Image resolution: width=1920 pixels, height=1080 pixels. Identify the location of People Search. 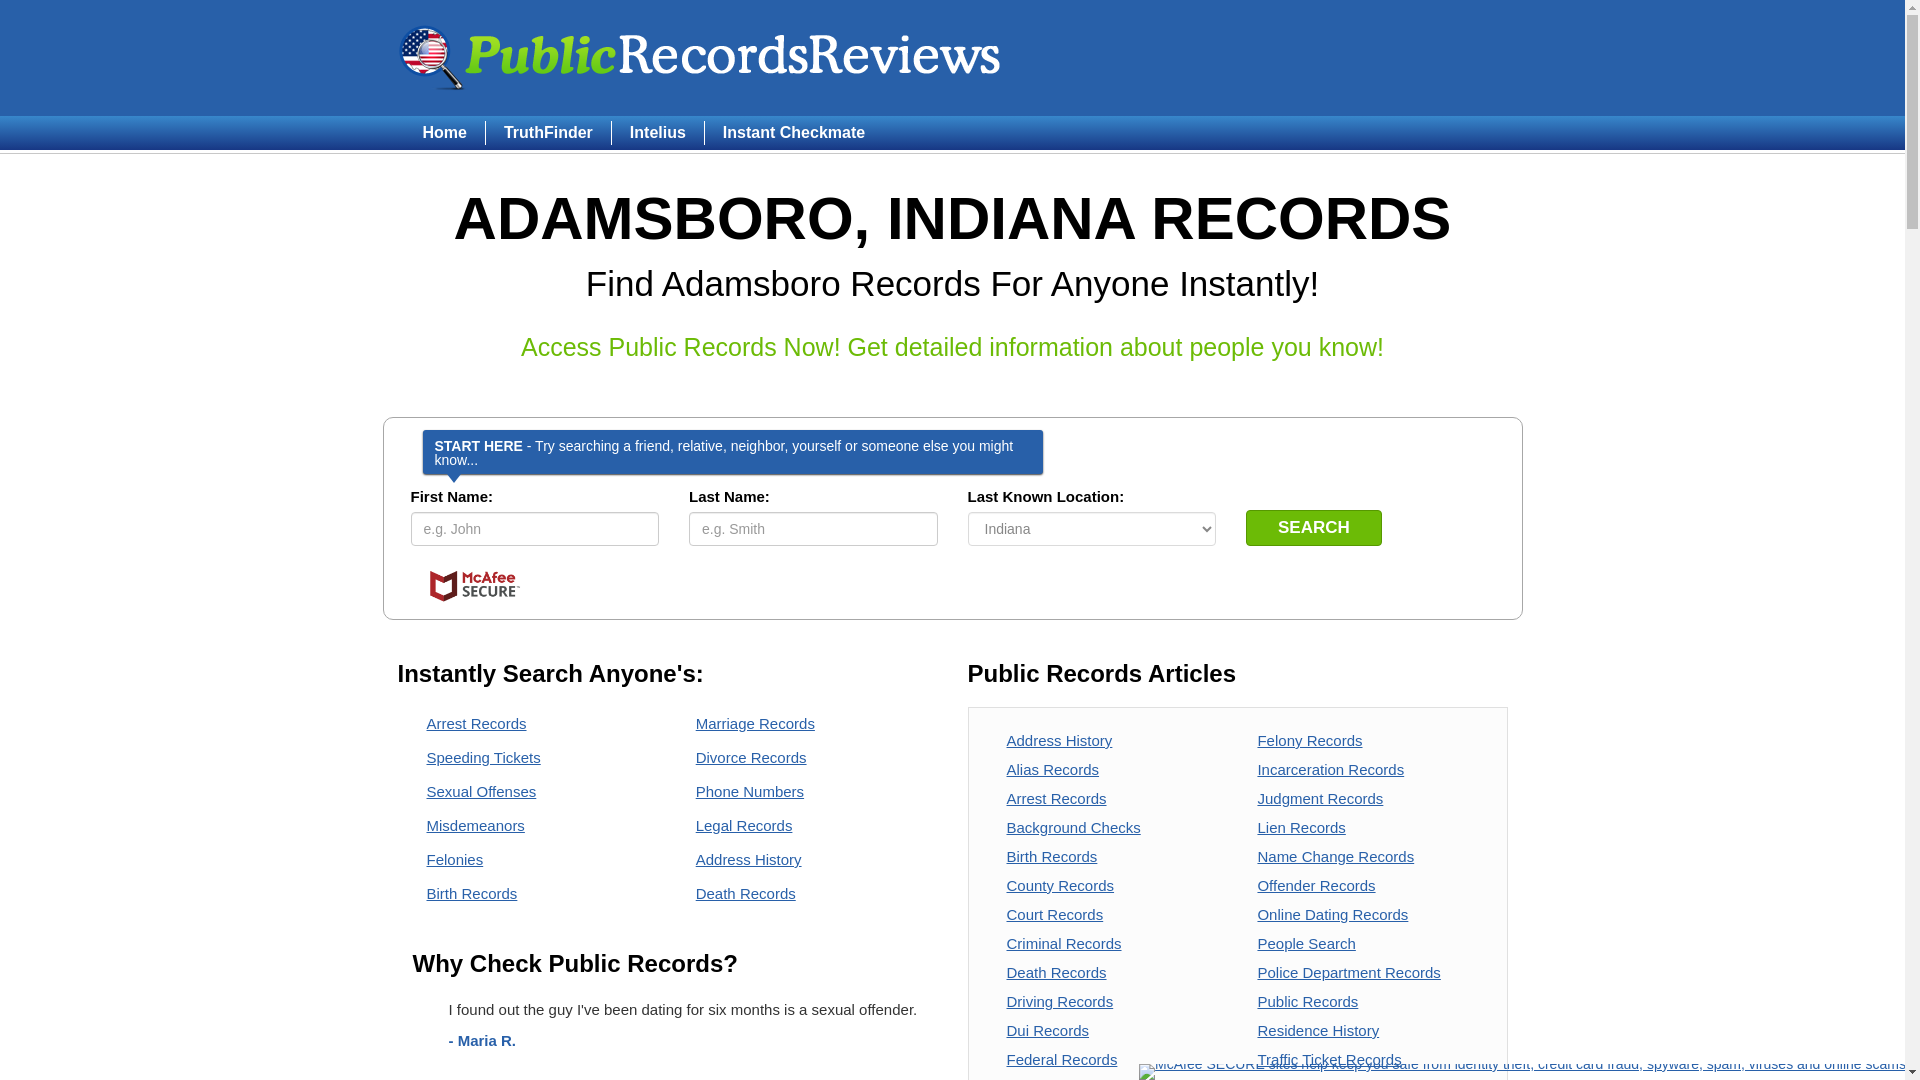
(1306, 943).